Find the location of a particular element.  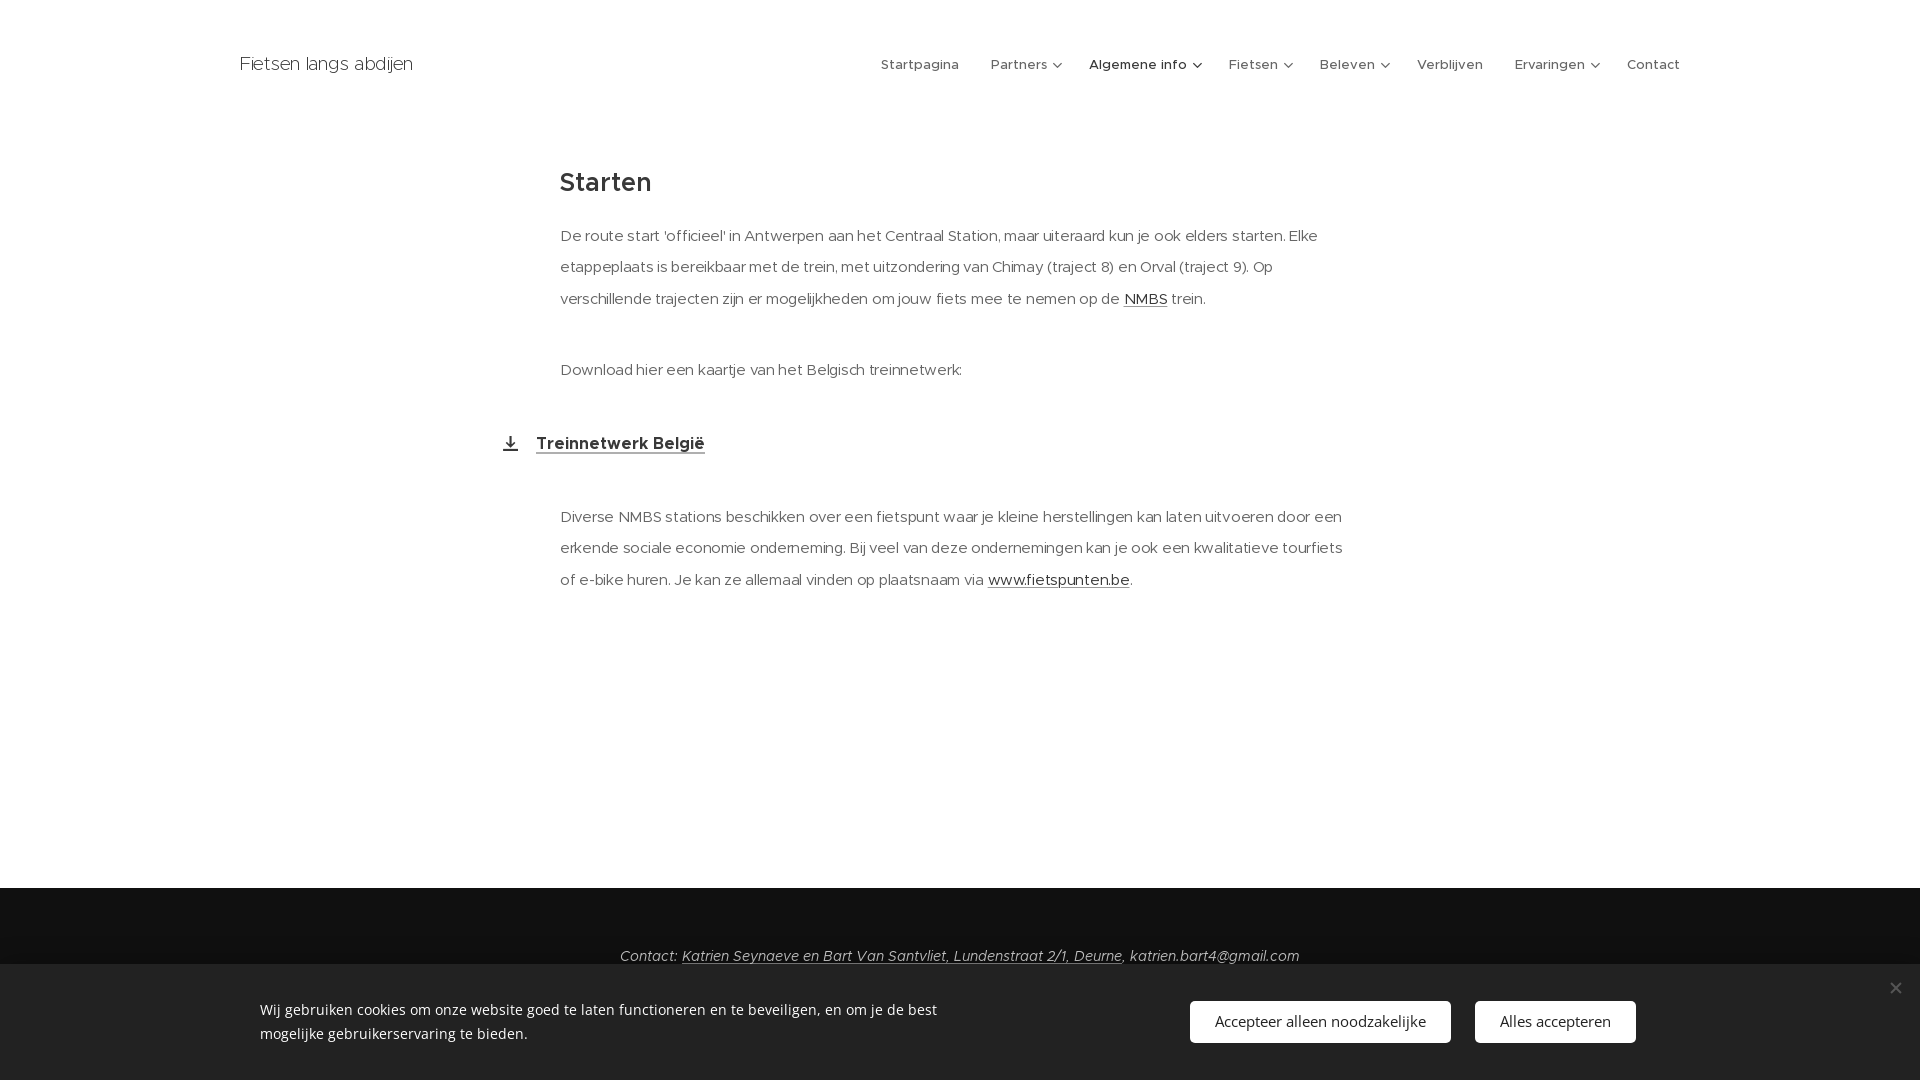

Beleven is located at coordinates (1352, 65).